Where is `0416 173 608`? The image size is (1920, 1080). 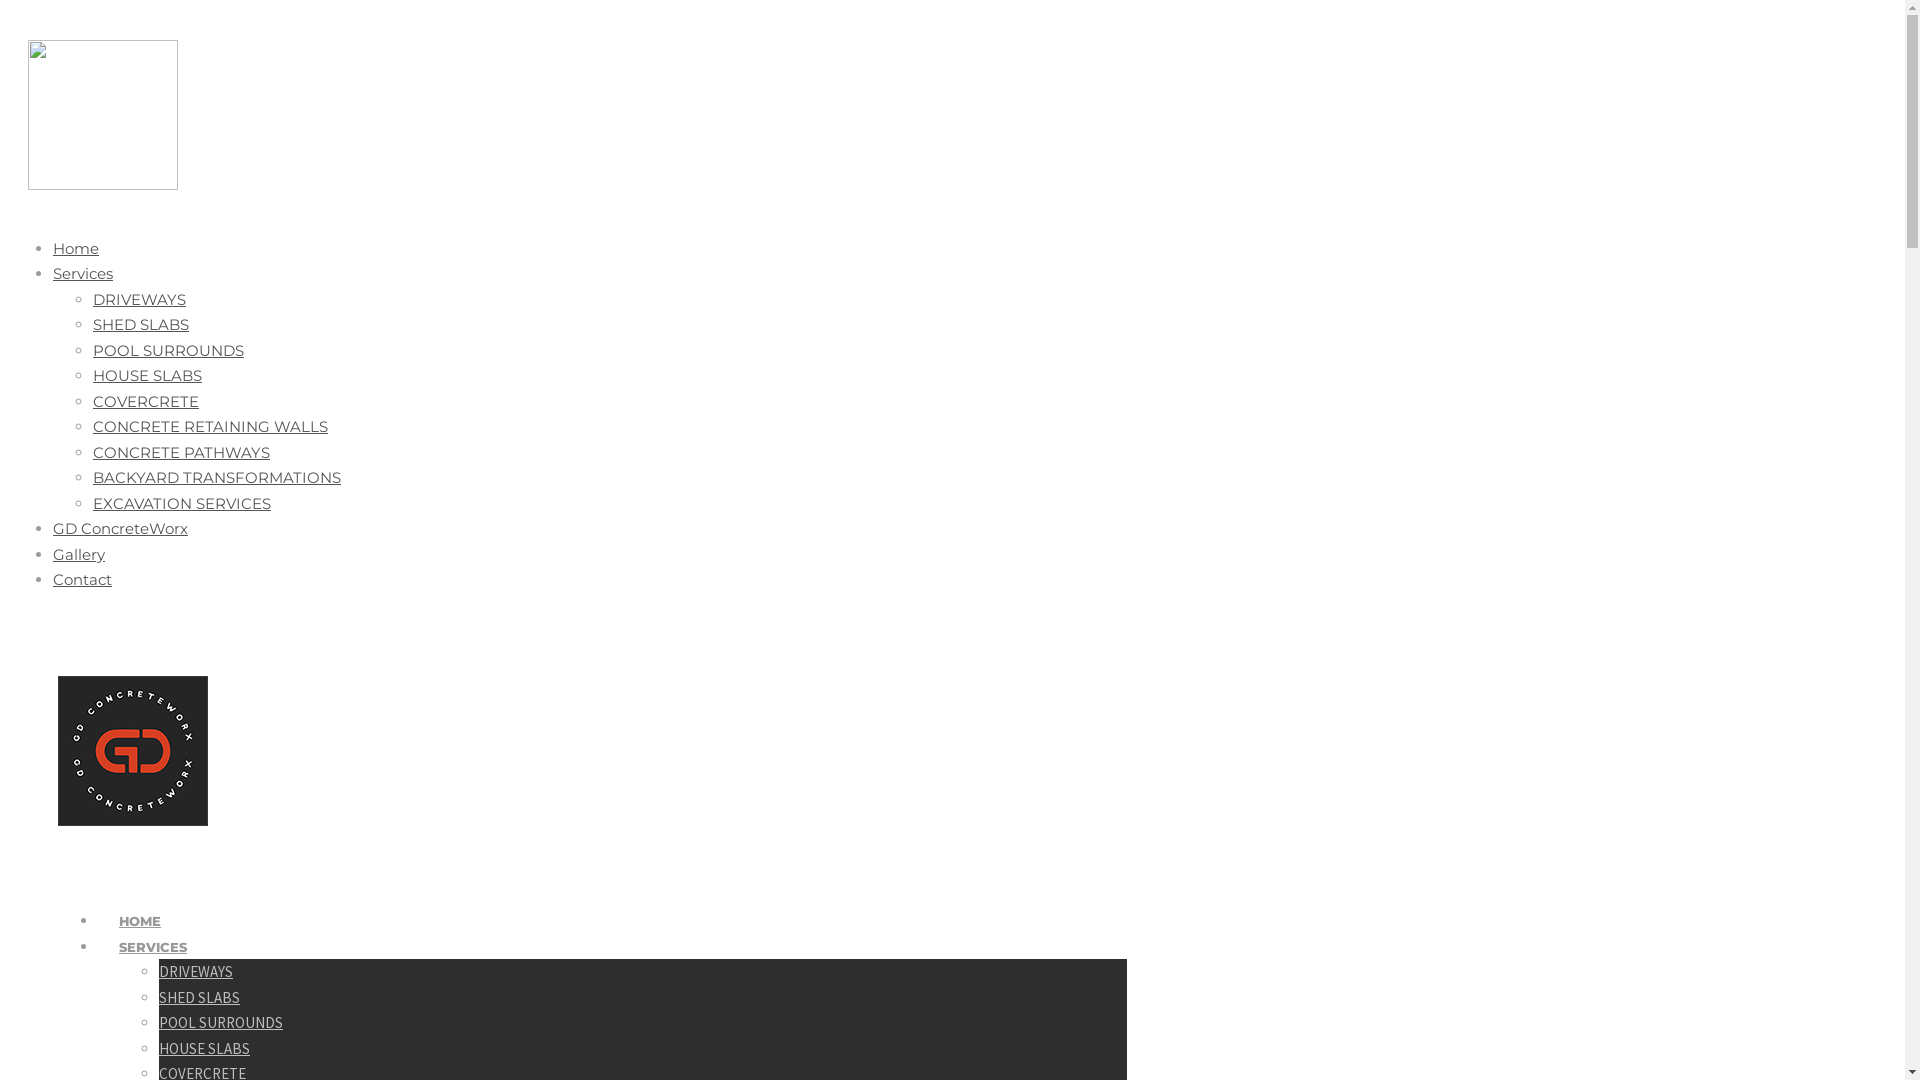
0416 173 608 is located at coordinates (76, 592).